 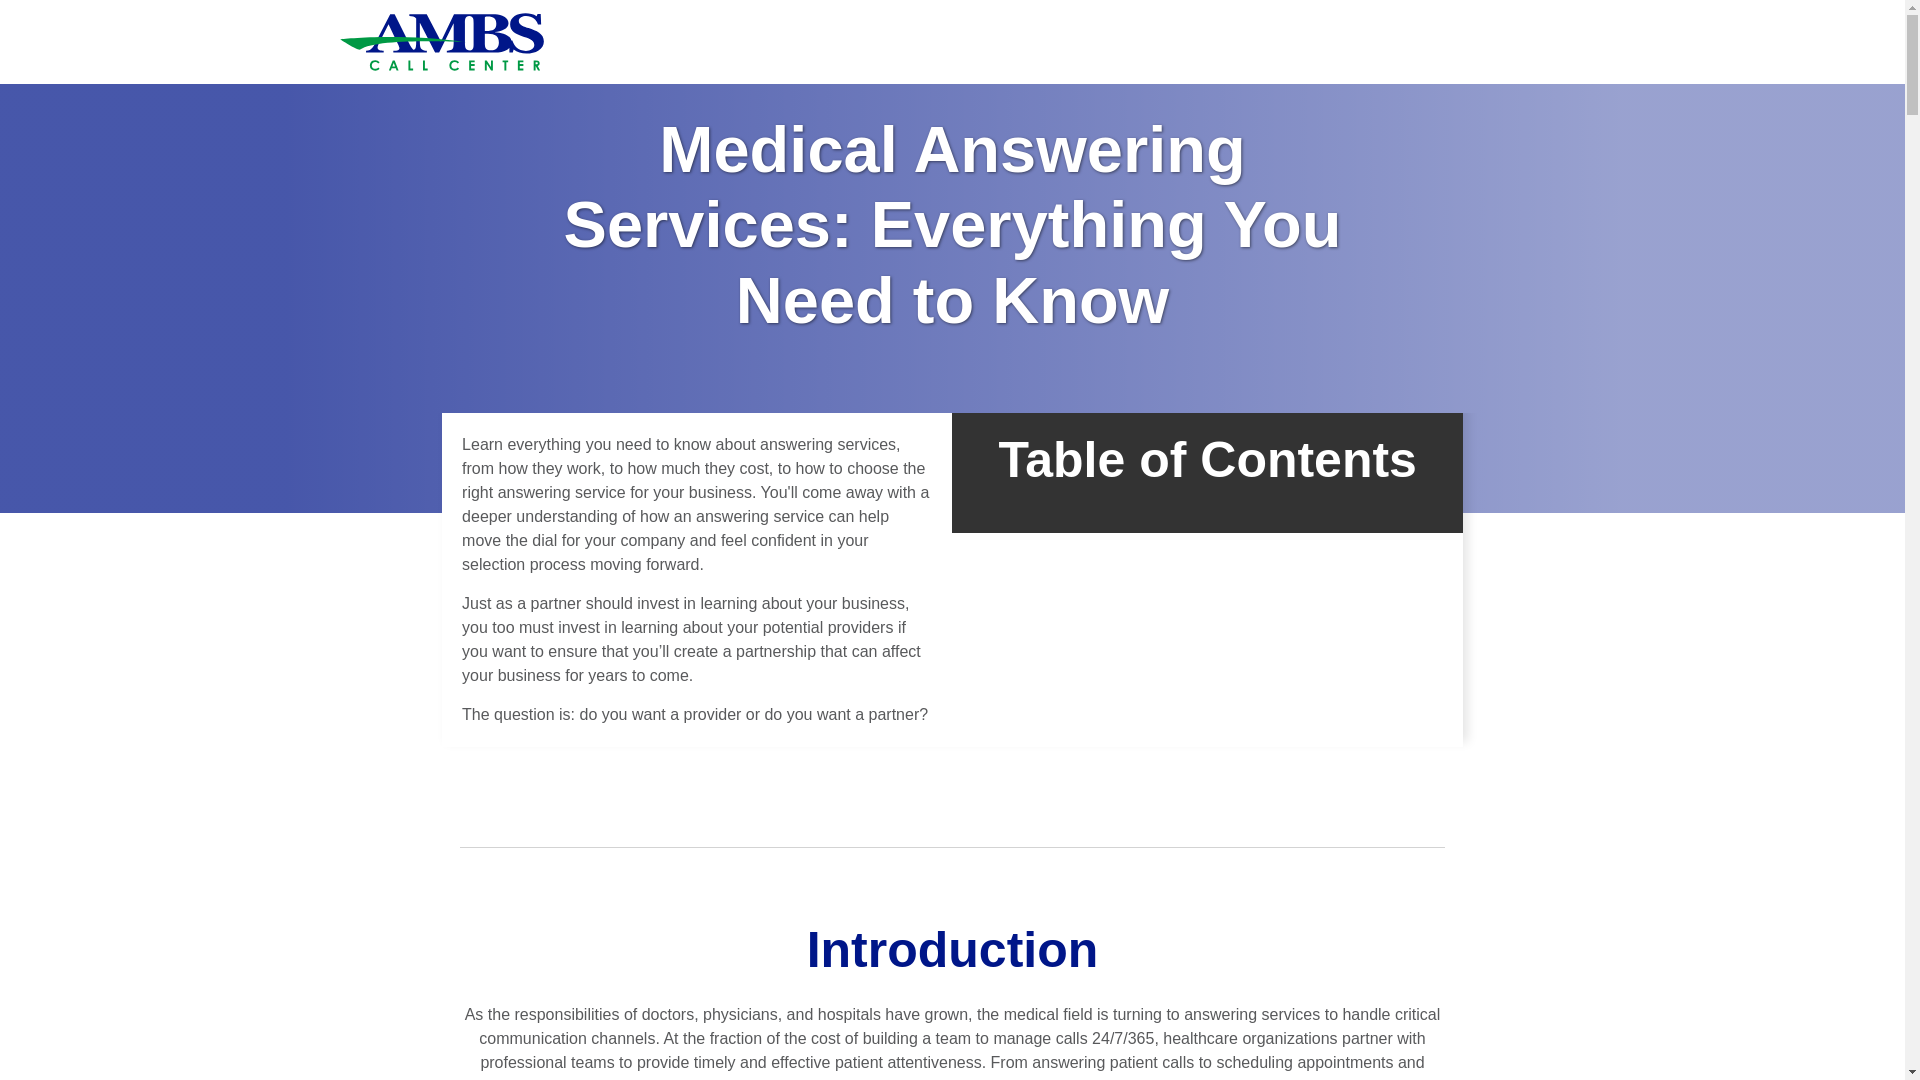 I want to click on Careers, so click(x=1502, y=14).